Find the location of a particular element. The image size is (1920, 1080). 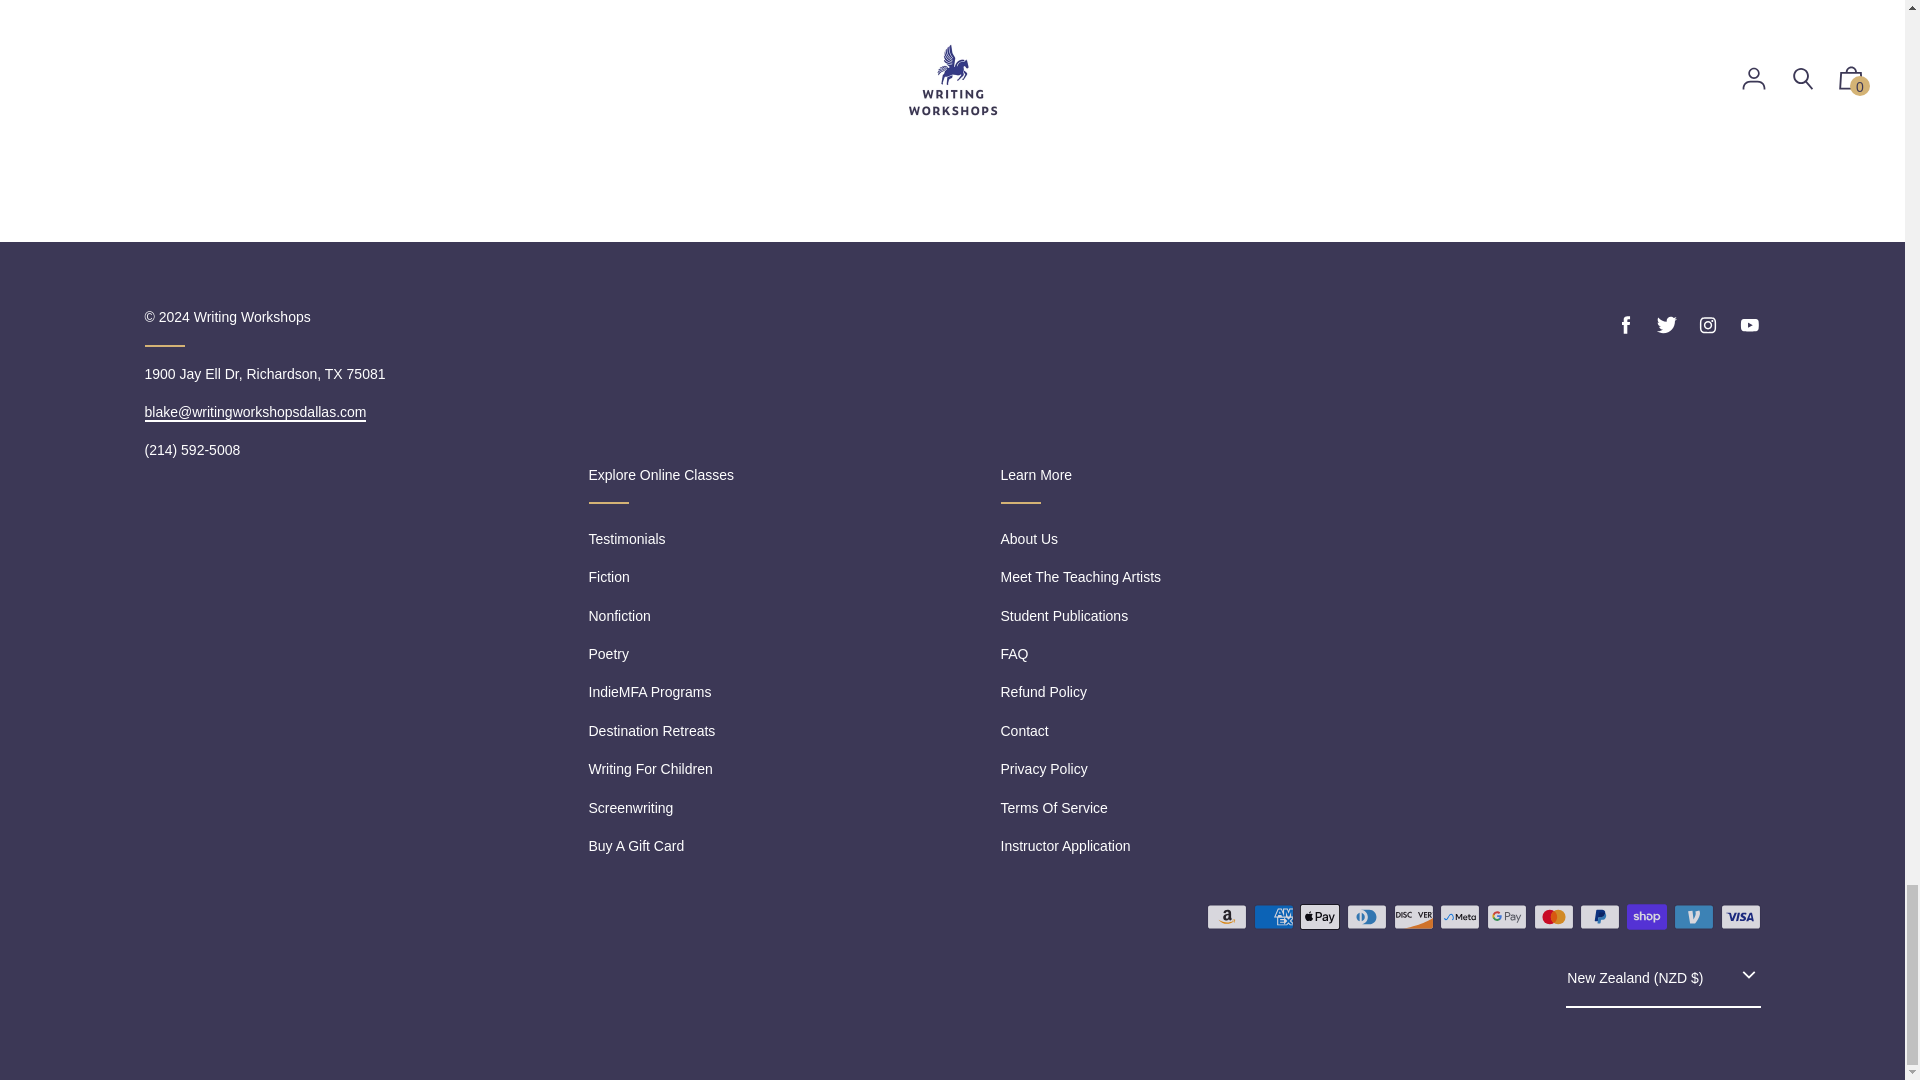

Amazon is located at coordinates (1226, 917).